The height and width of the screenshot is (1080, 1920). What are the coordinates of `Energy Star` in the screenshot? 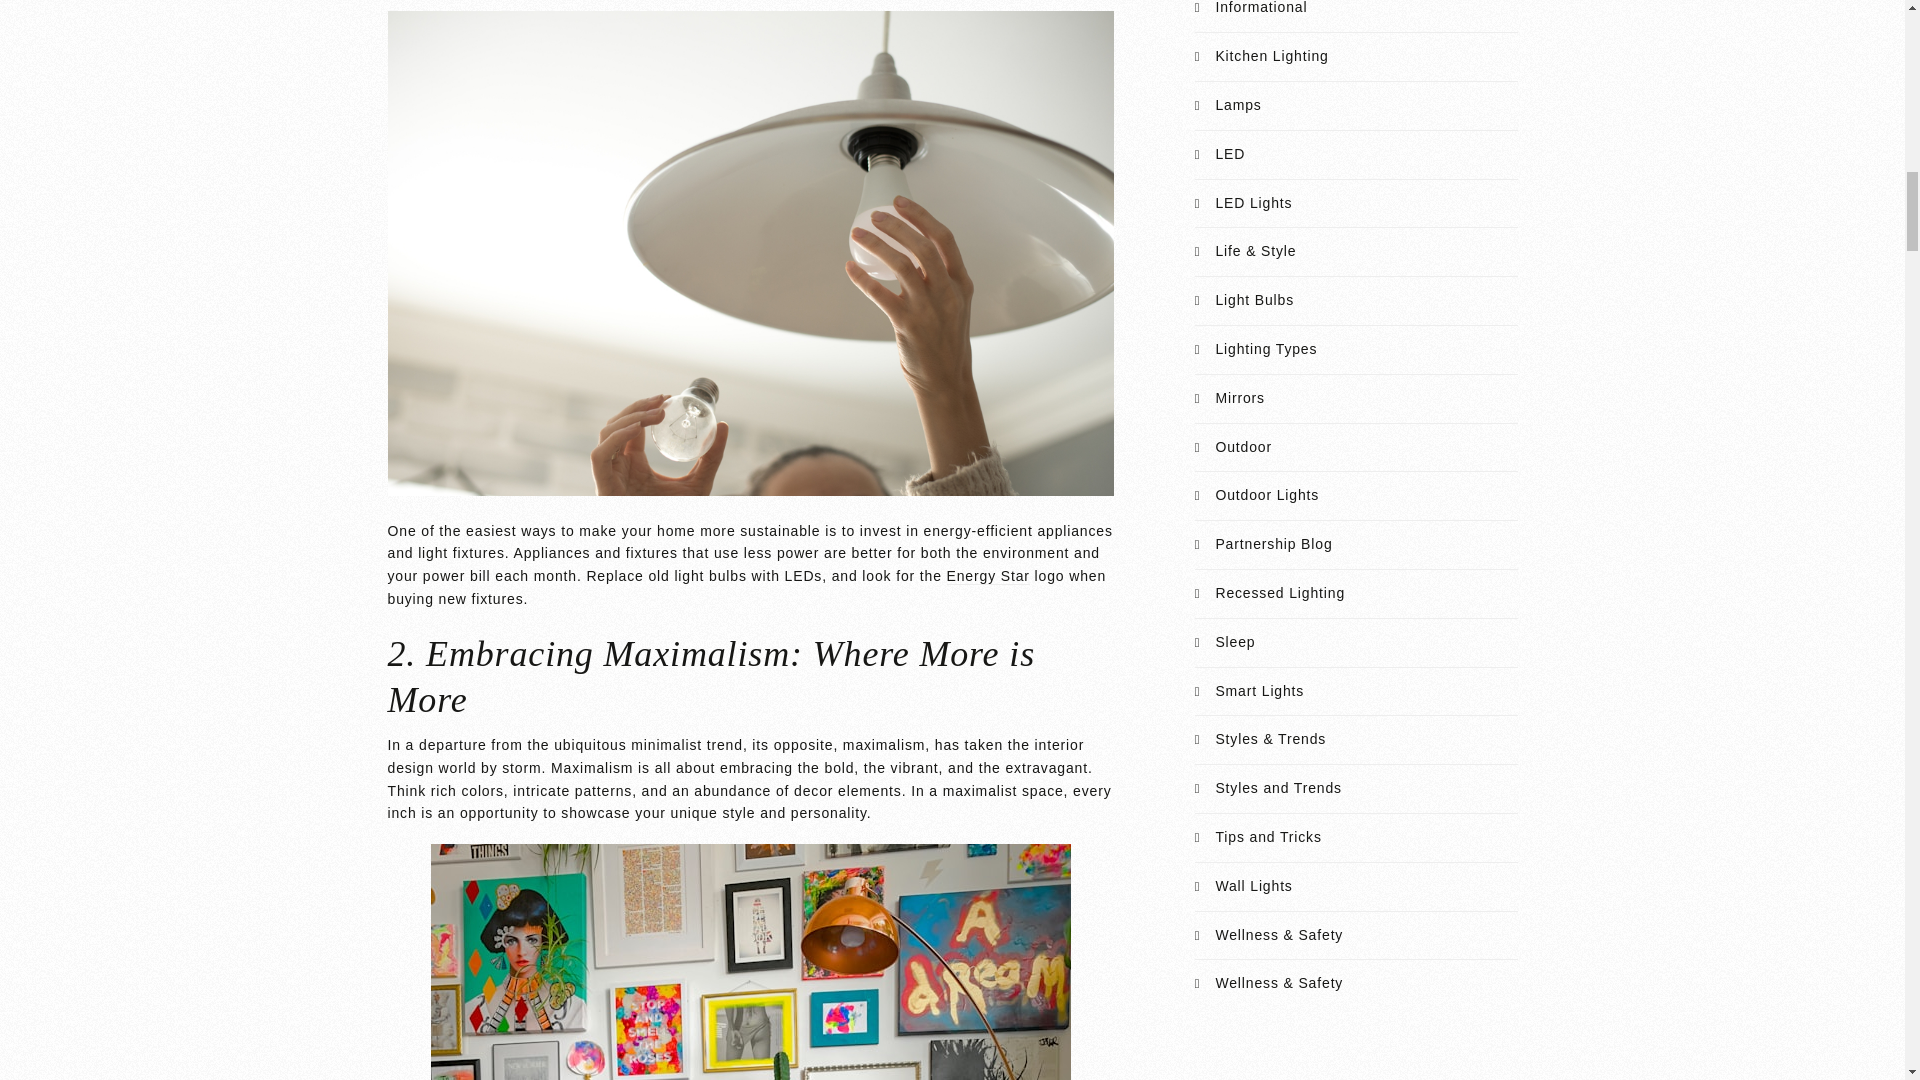 It's located at (988, 576).